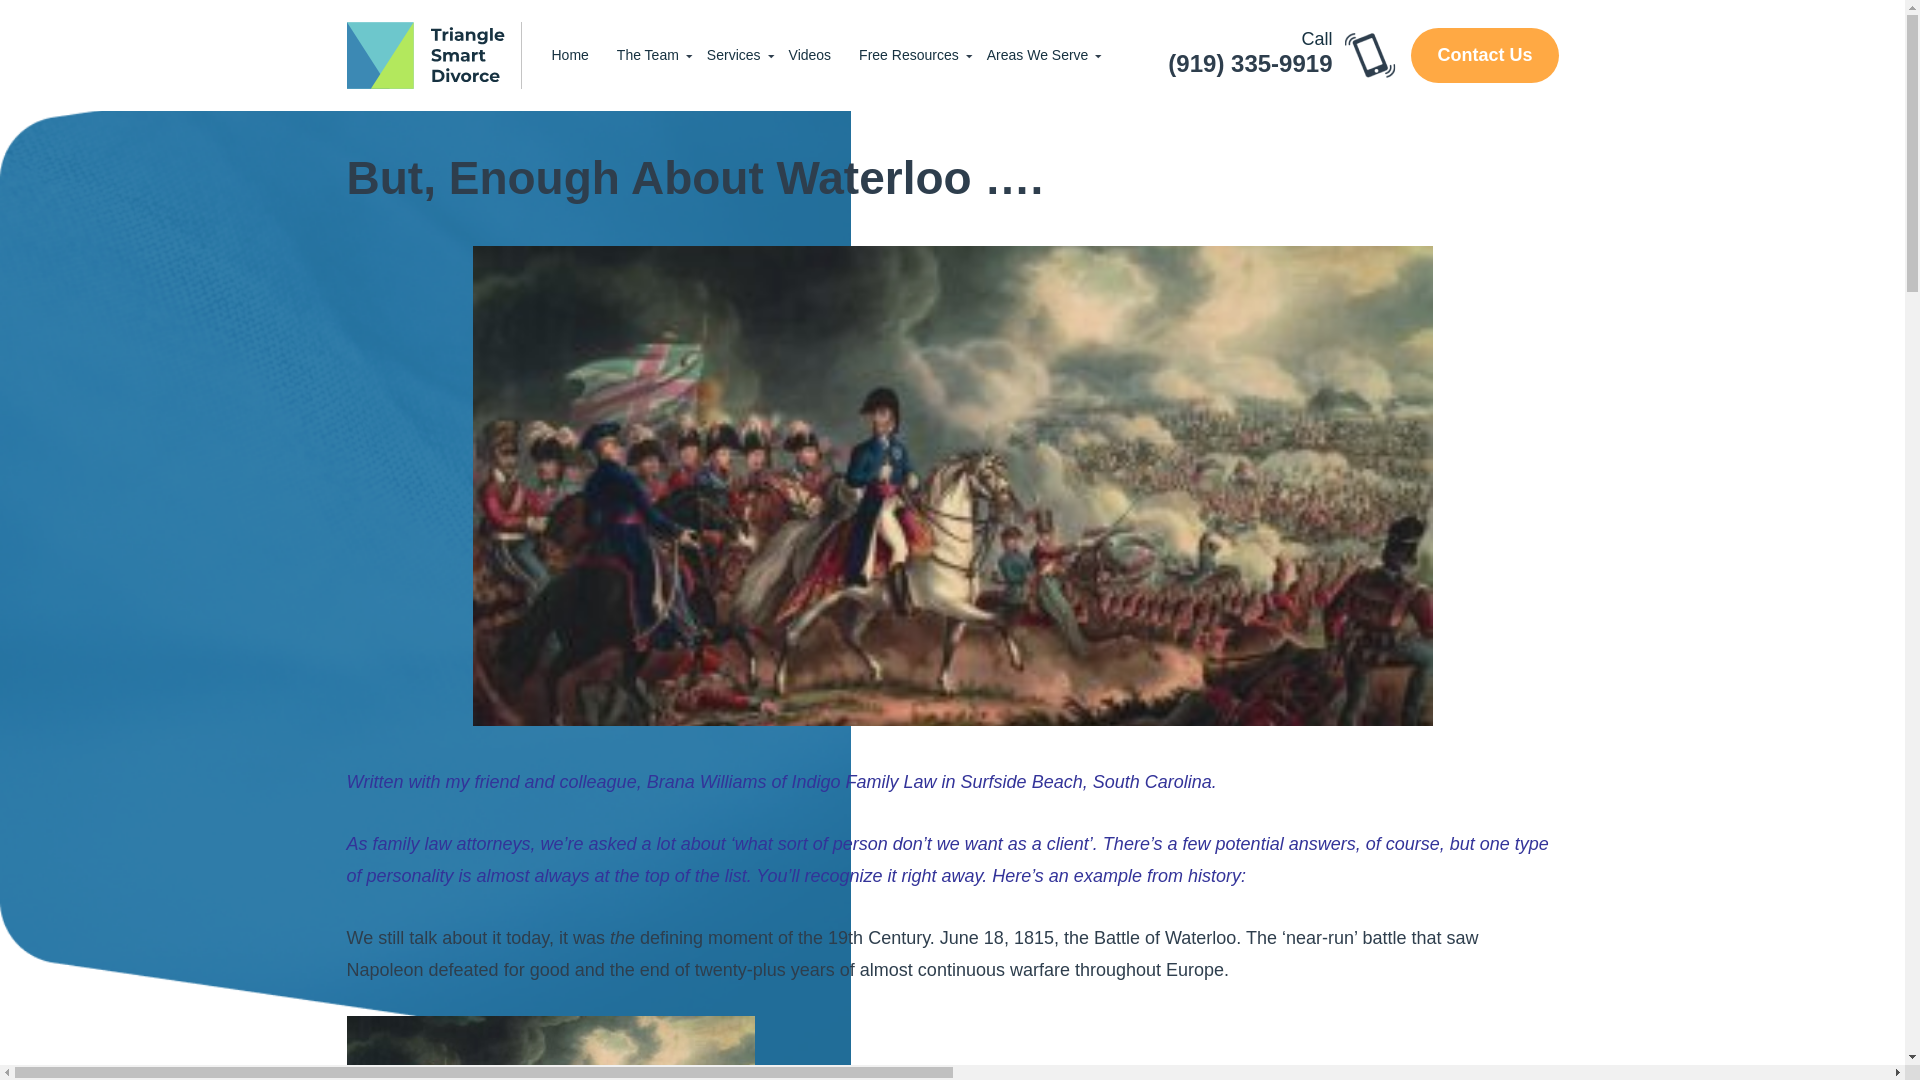 Image resolution: width=1920 pixels, height=1080 pixels. I want to click on Free Resources, so click(908, 55).